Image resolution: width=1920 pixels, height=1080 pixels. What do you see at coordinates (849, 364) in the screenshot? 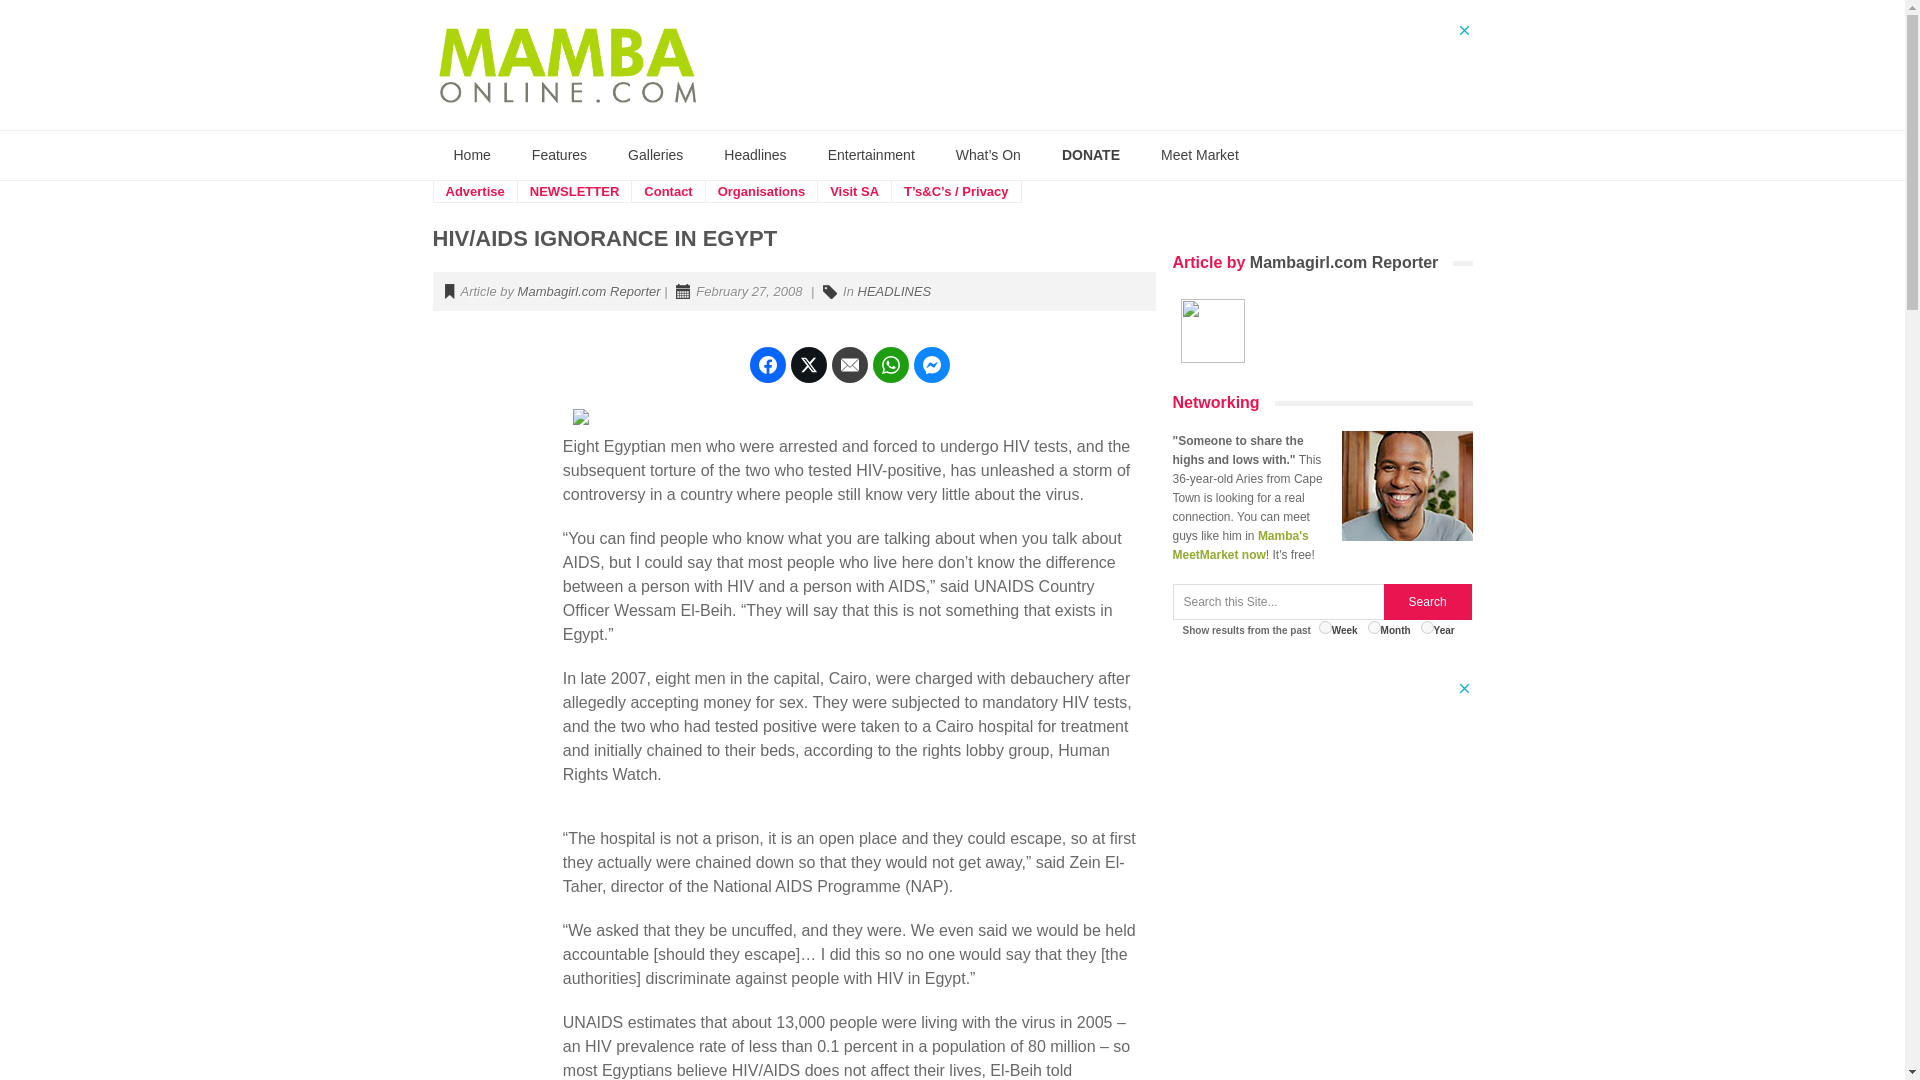
I see `Share on Email` at bounding box center [849, 364].